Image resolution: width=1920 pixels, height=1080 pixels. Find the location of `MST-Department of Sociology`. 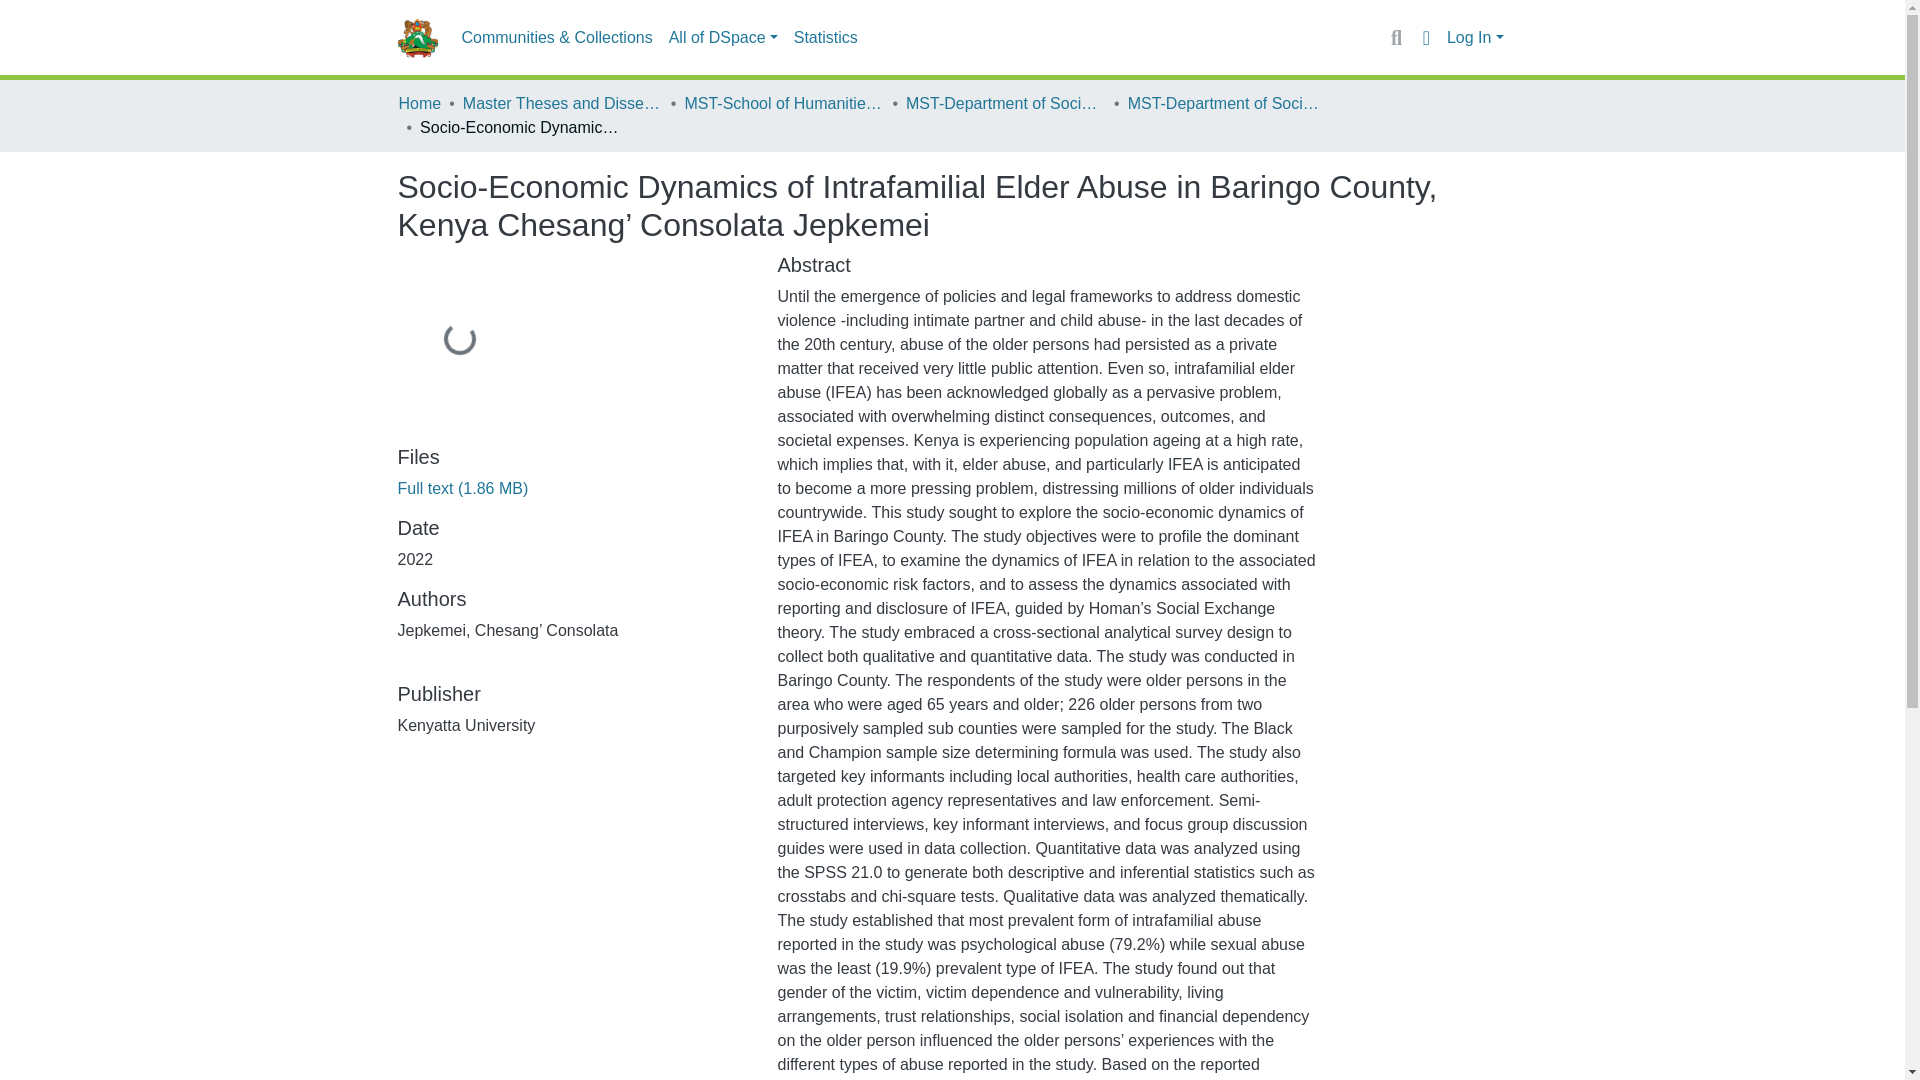

MST-Department of Sociology is located at coordinates (1006, 103).